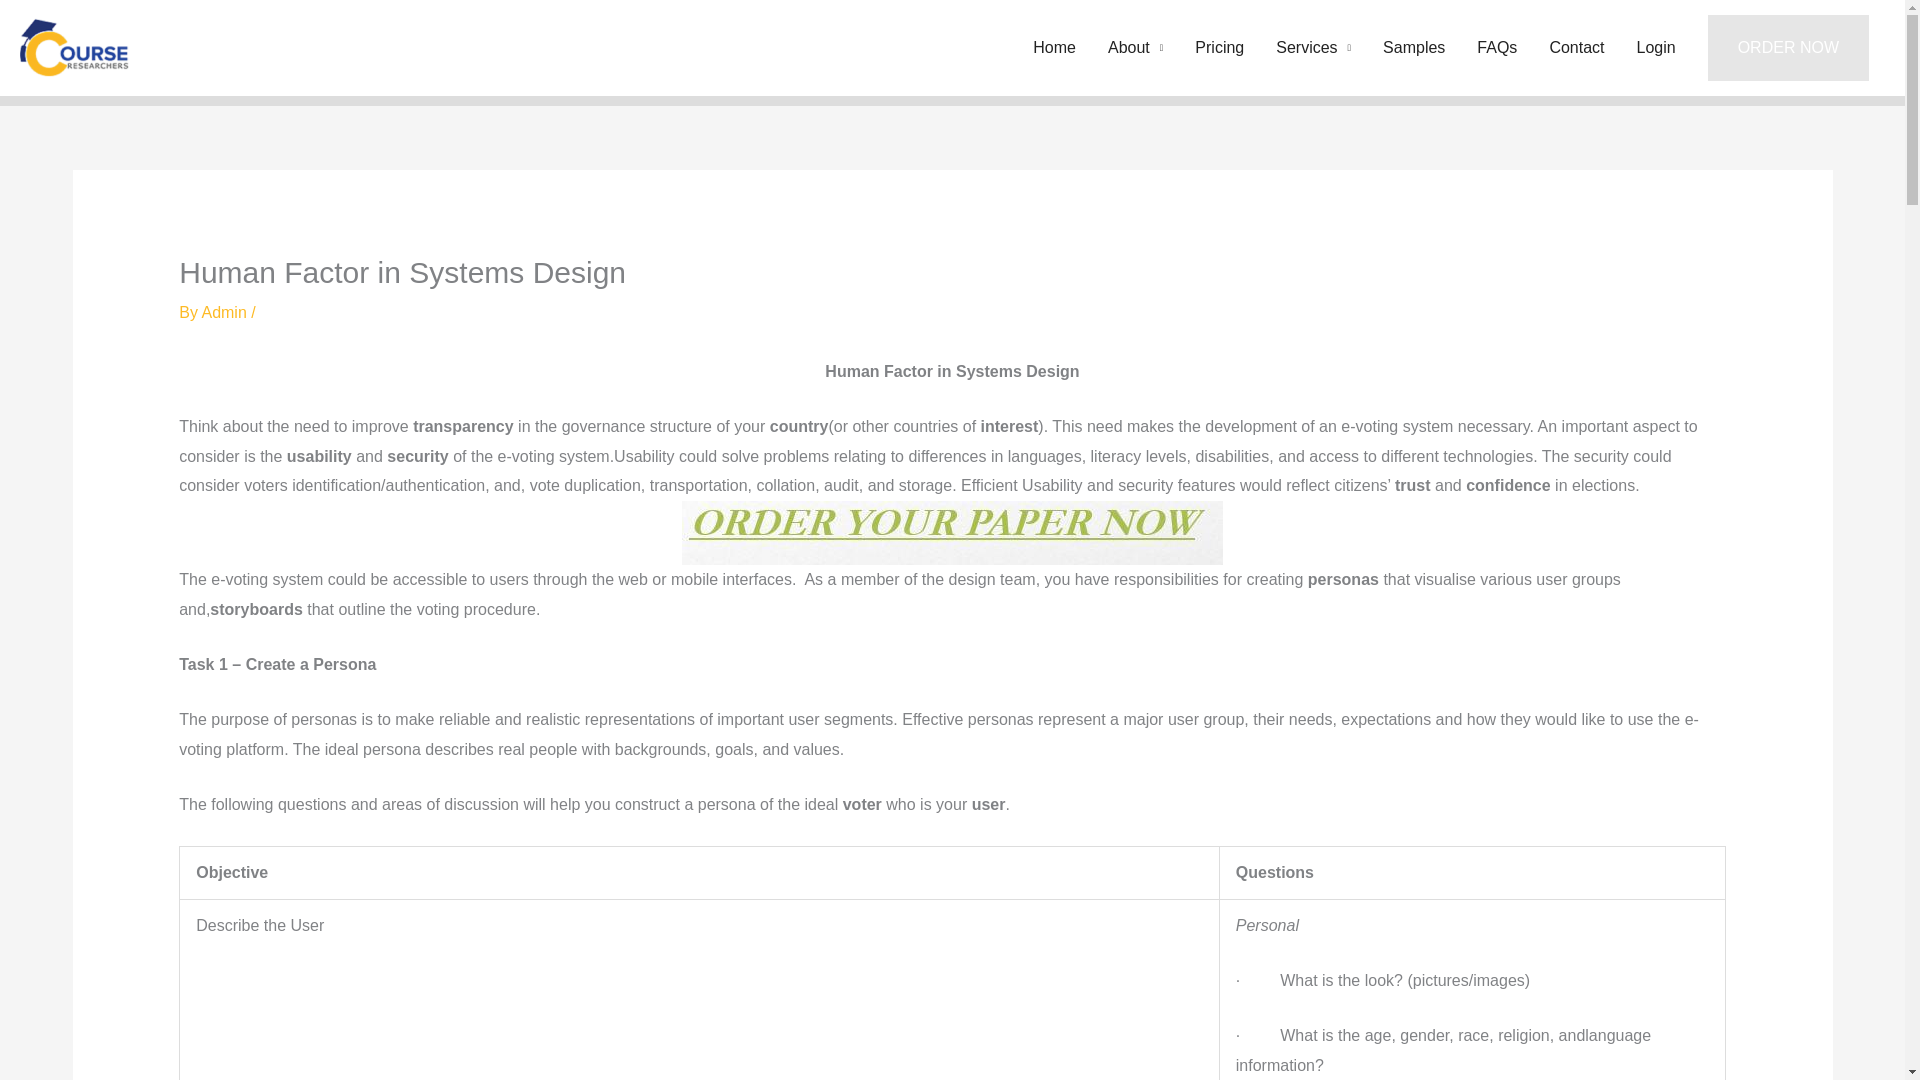  What do you see at coordinates (1576, 48) in the screenshot?
I see `Contact` at bounding box center [1576, 48].